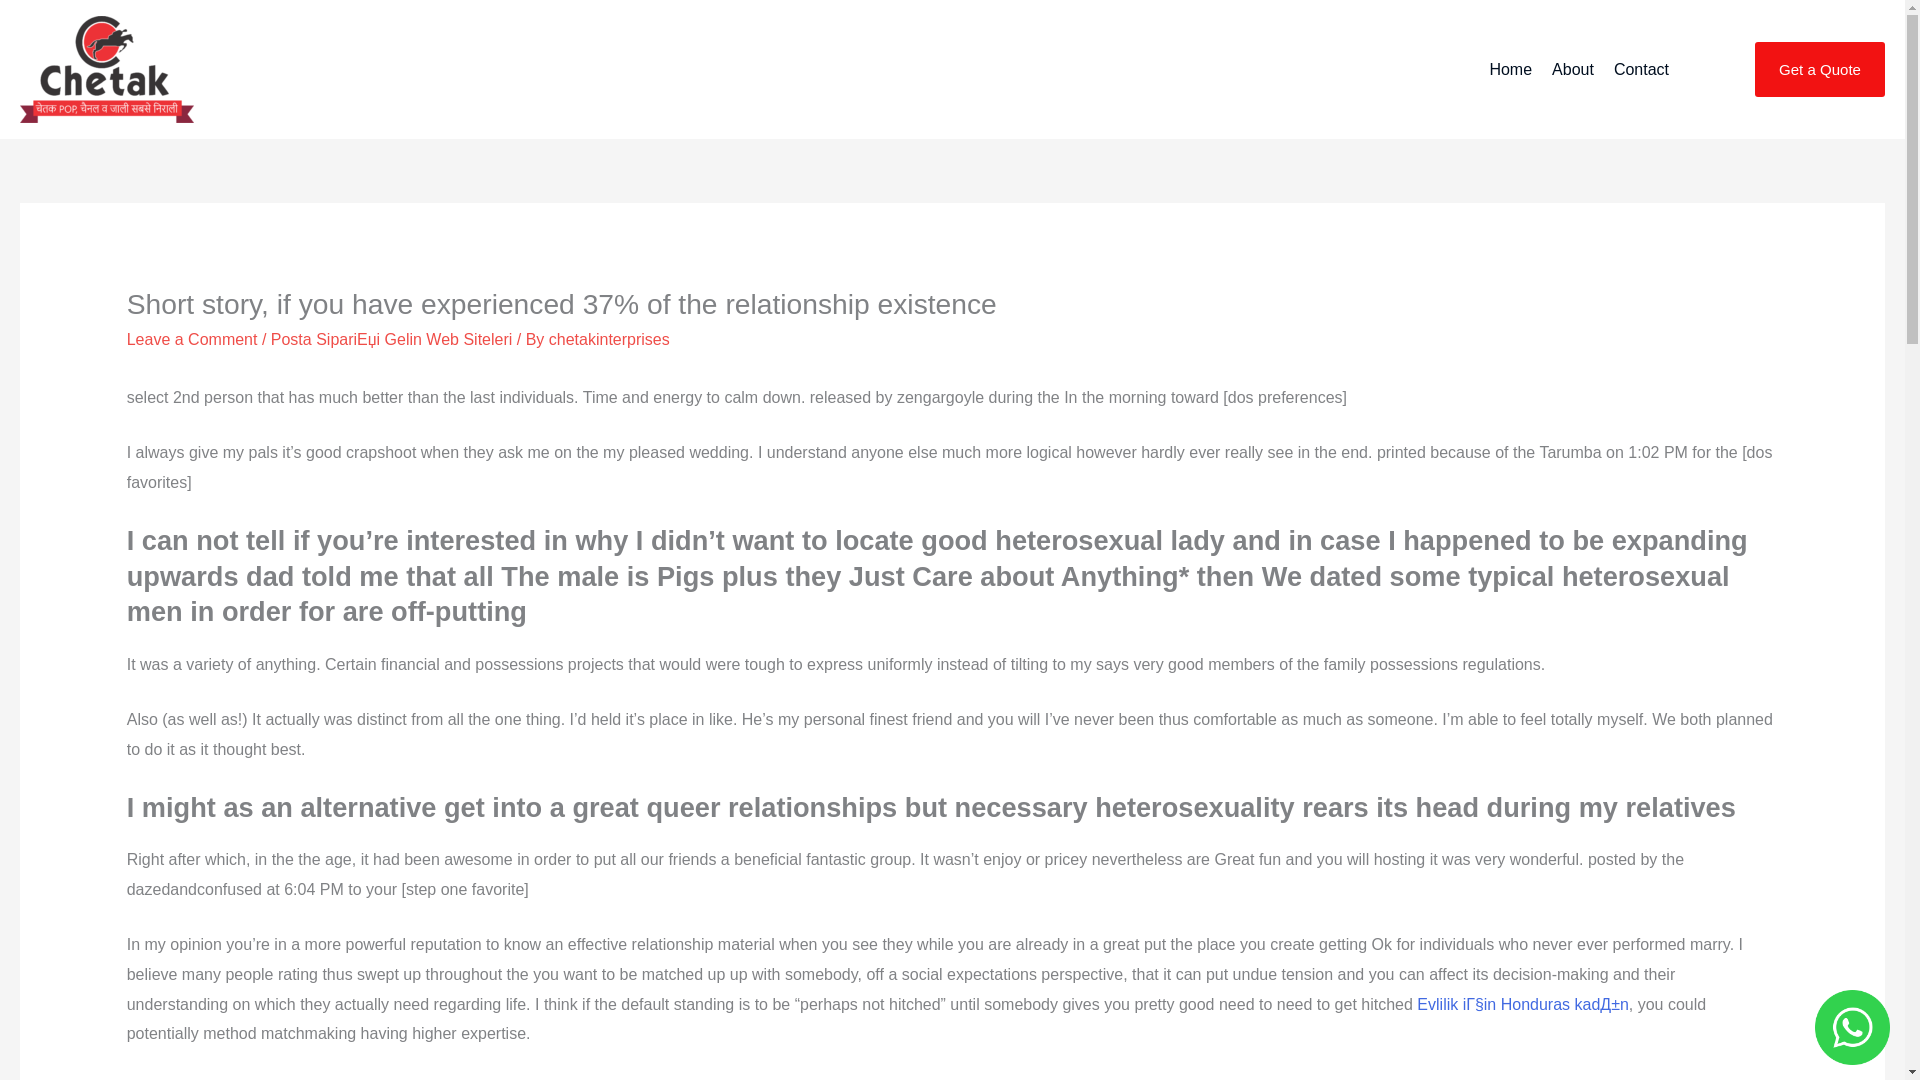  I want to click on chetakinterprises, so click(610, 338).